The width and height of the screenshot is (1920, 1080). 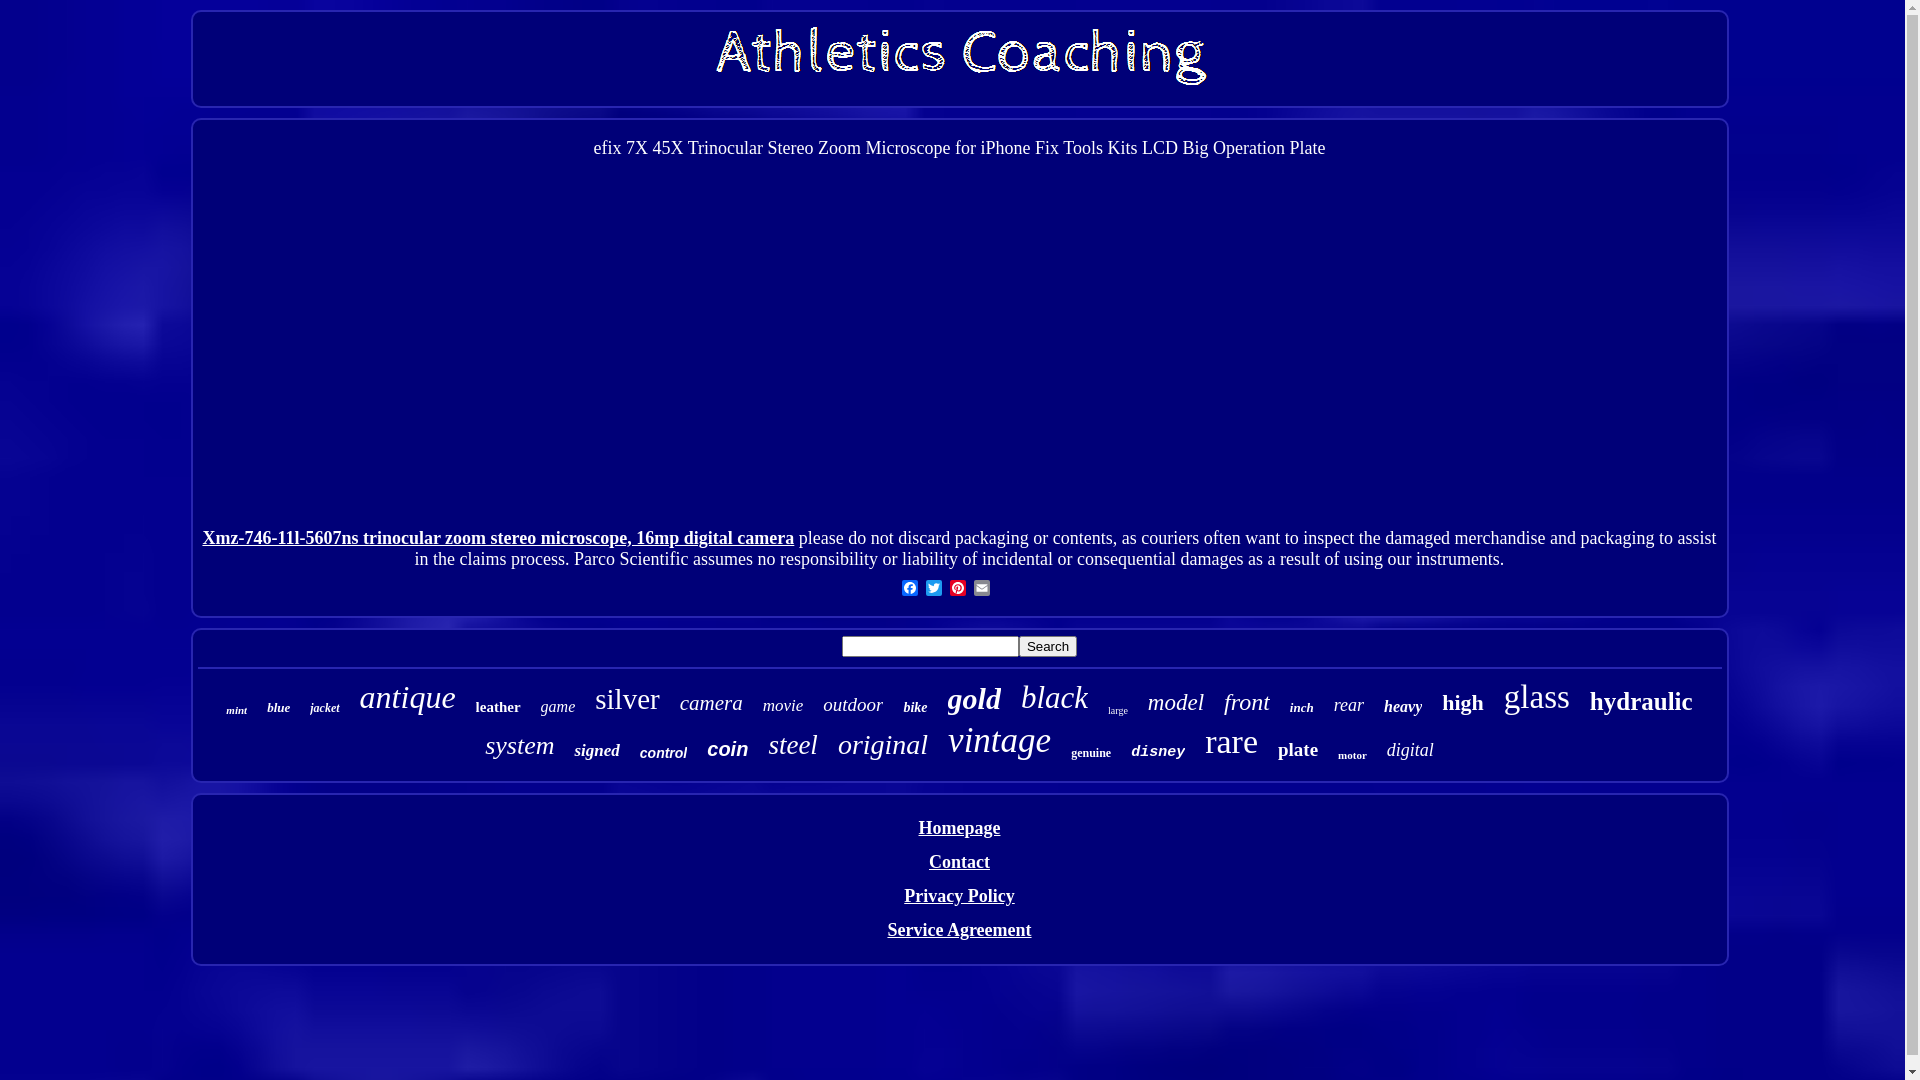 What do you see at coordinates (1302, 708) in the screenshot?
I see `inch` at bounding box center [1302, 708].